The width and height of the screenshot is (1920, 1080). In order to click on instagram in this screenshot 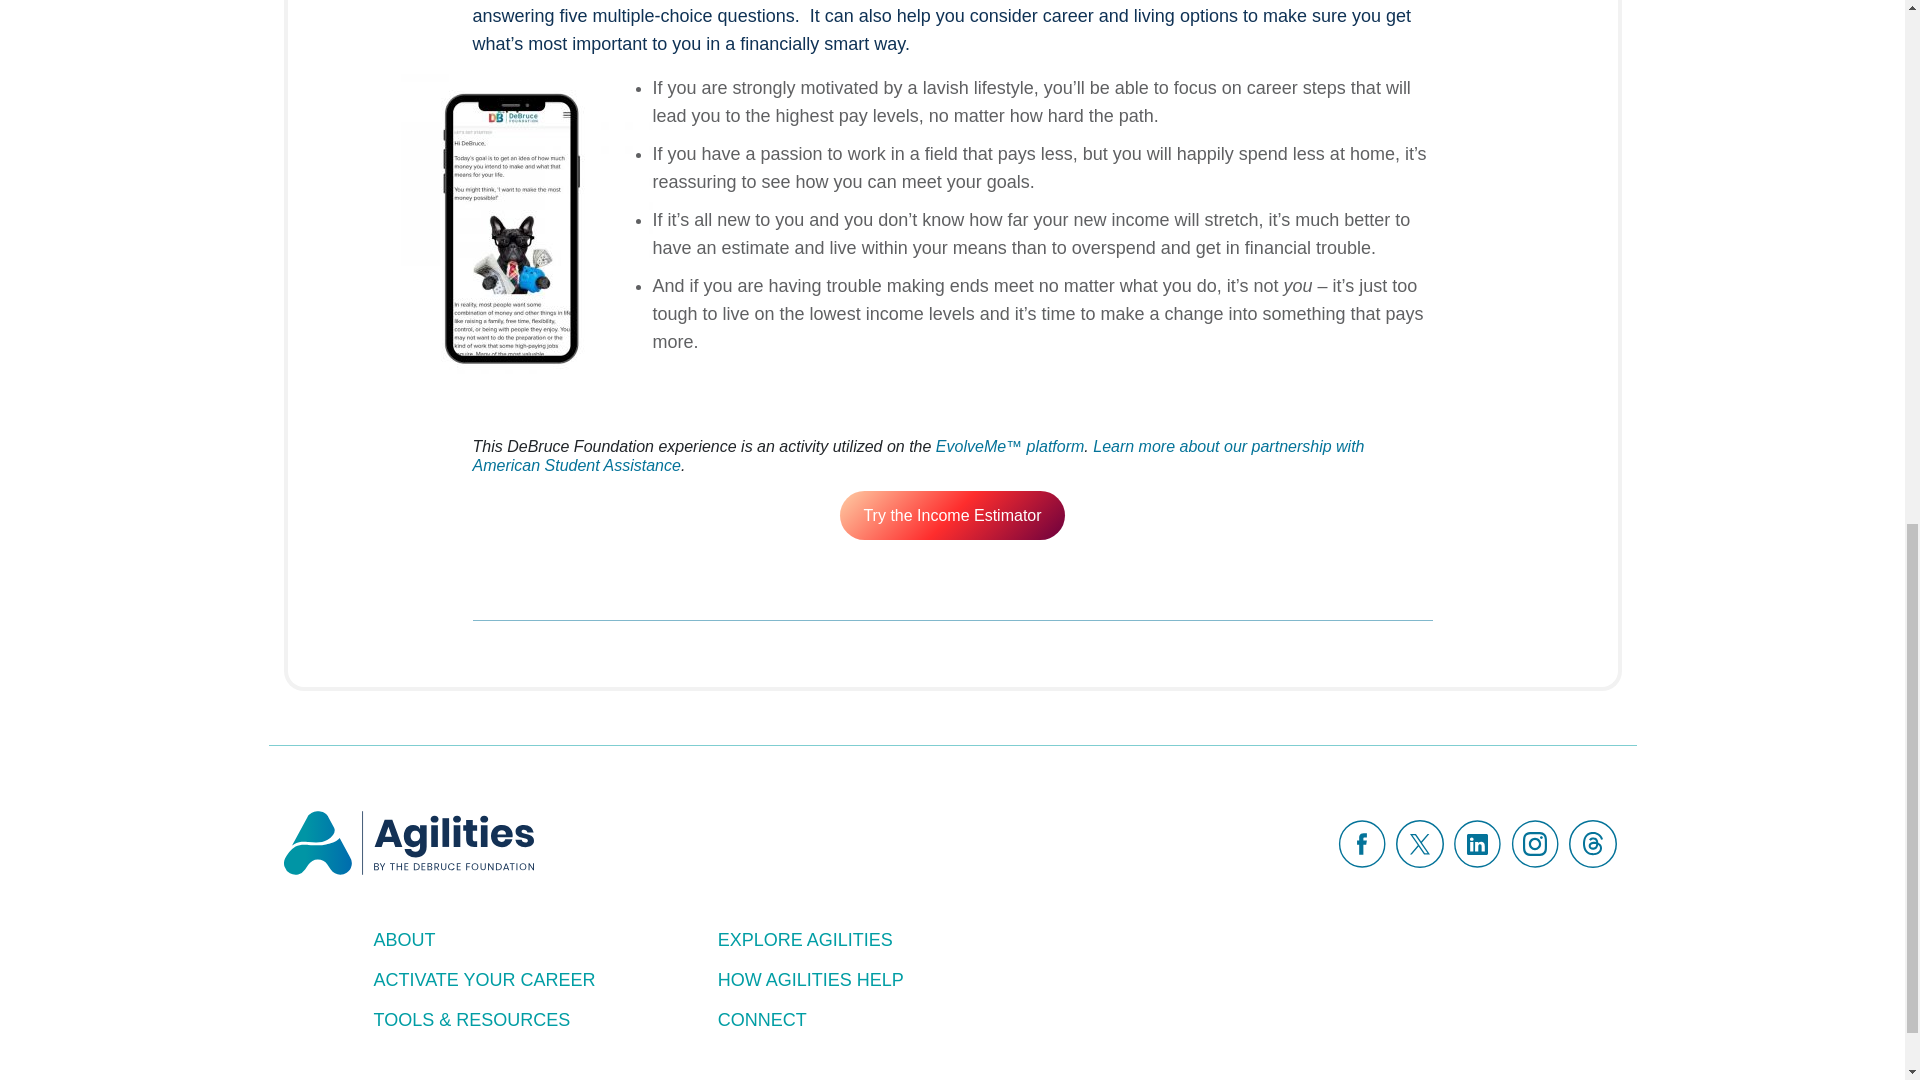, I will do `click(1533, 844)`.